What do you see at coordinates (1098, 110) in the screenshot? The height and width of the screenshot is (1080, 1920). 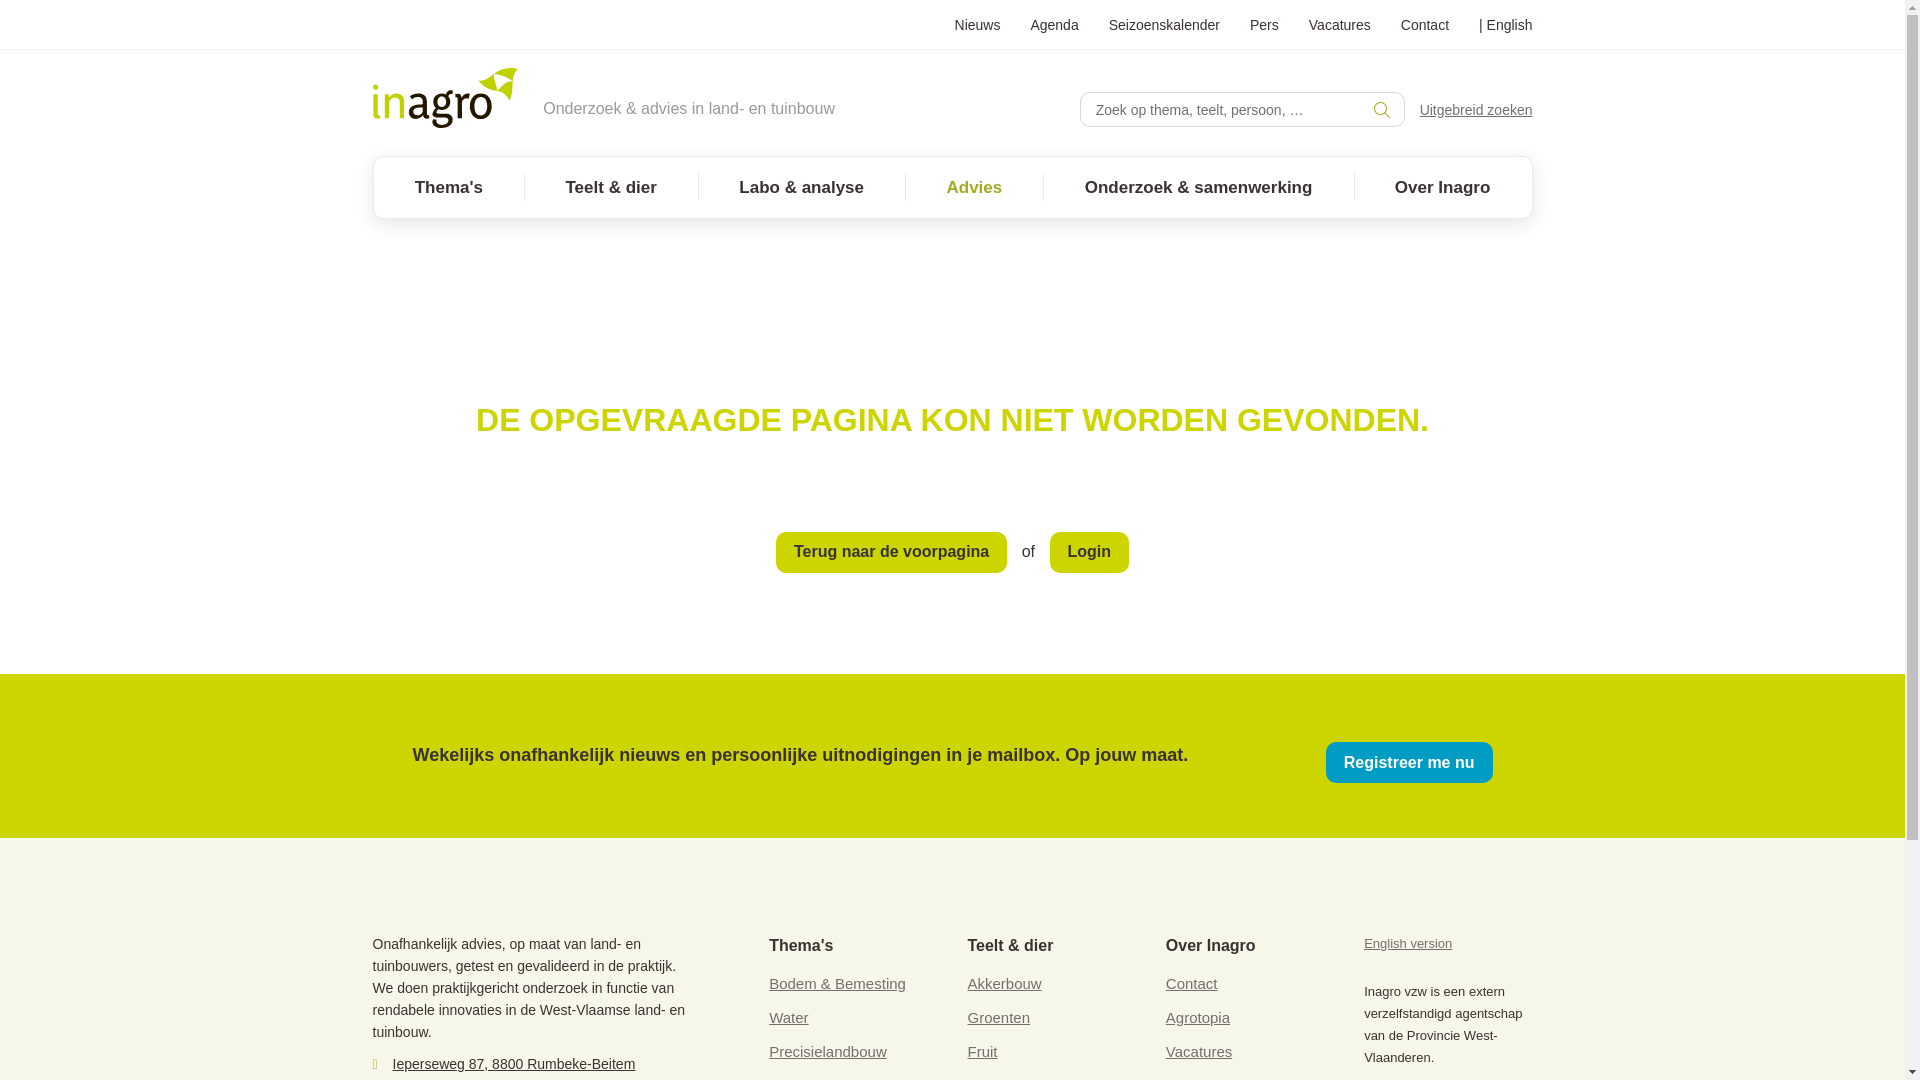 I see `Zoeken` at bounding box center [1098, 110].